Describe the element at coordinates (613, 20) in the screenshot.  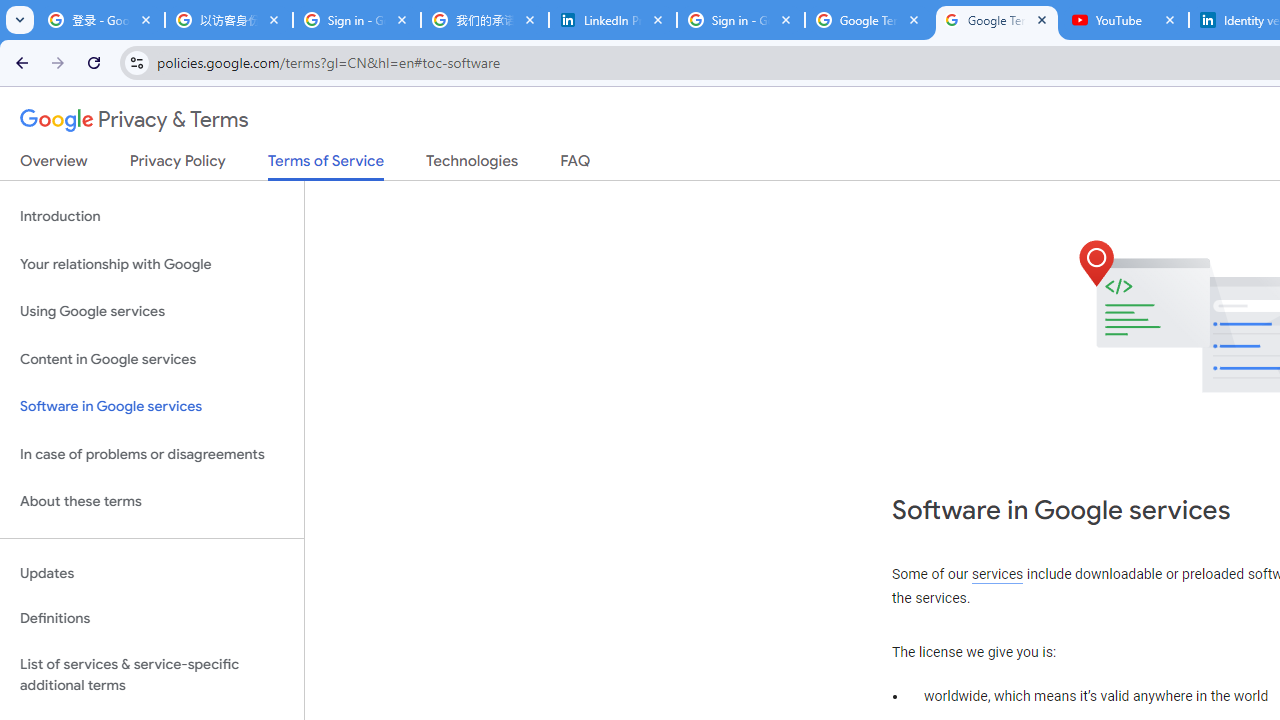
I see `LinkedIn Privacy Policy` at that location.